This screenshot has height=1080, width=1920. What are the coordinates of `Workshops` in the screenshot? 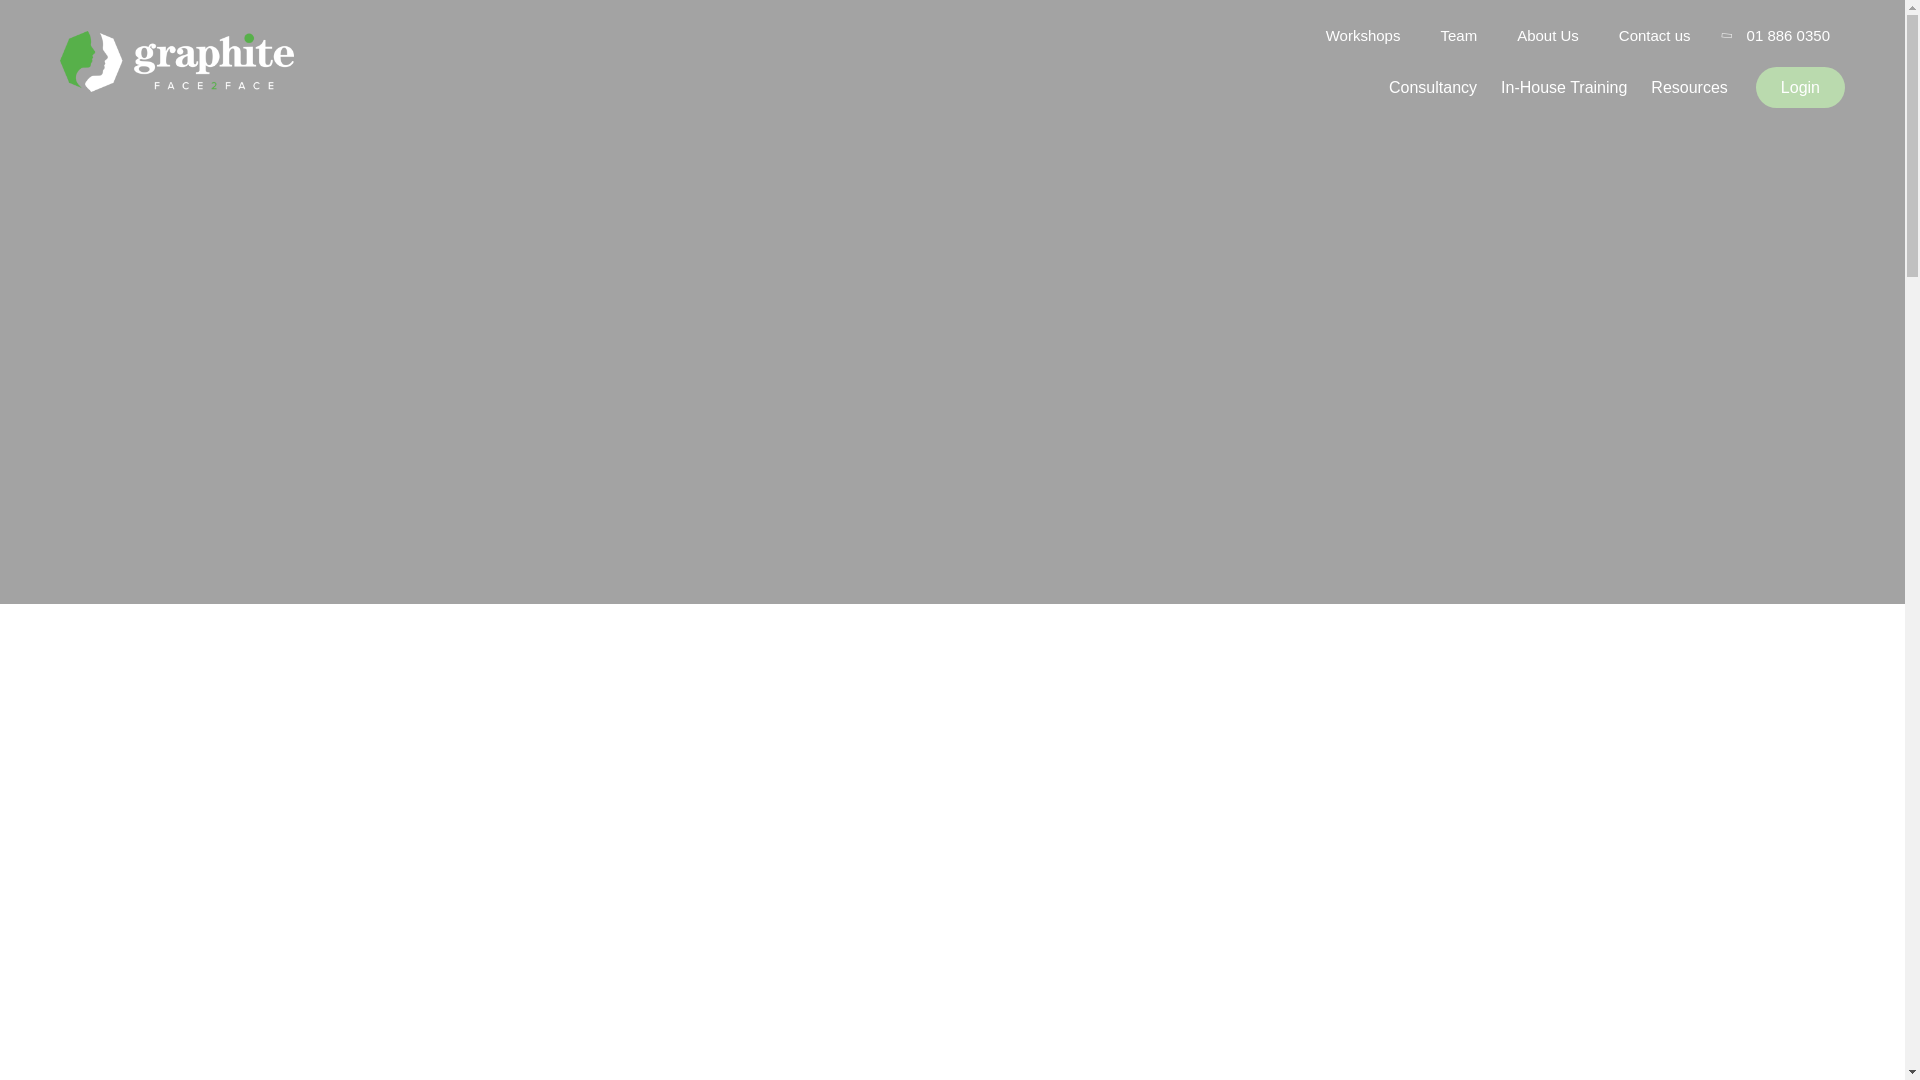 It's located at (1364, 35).